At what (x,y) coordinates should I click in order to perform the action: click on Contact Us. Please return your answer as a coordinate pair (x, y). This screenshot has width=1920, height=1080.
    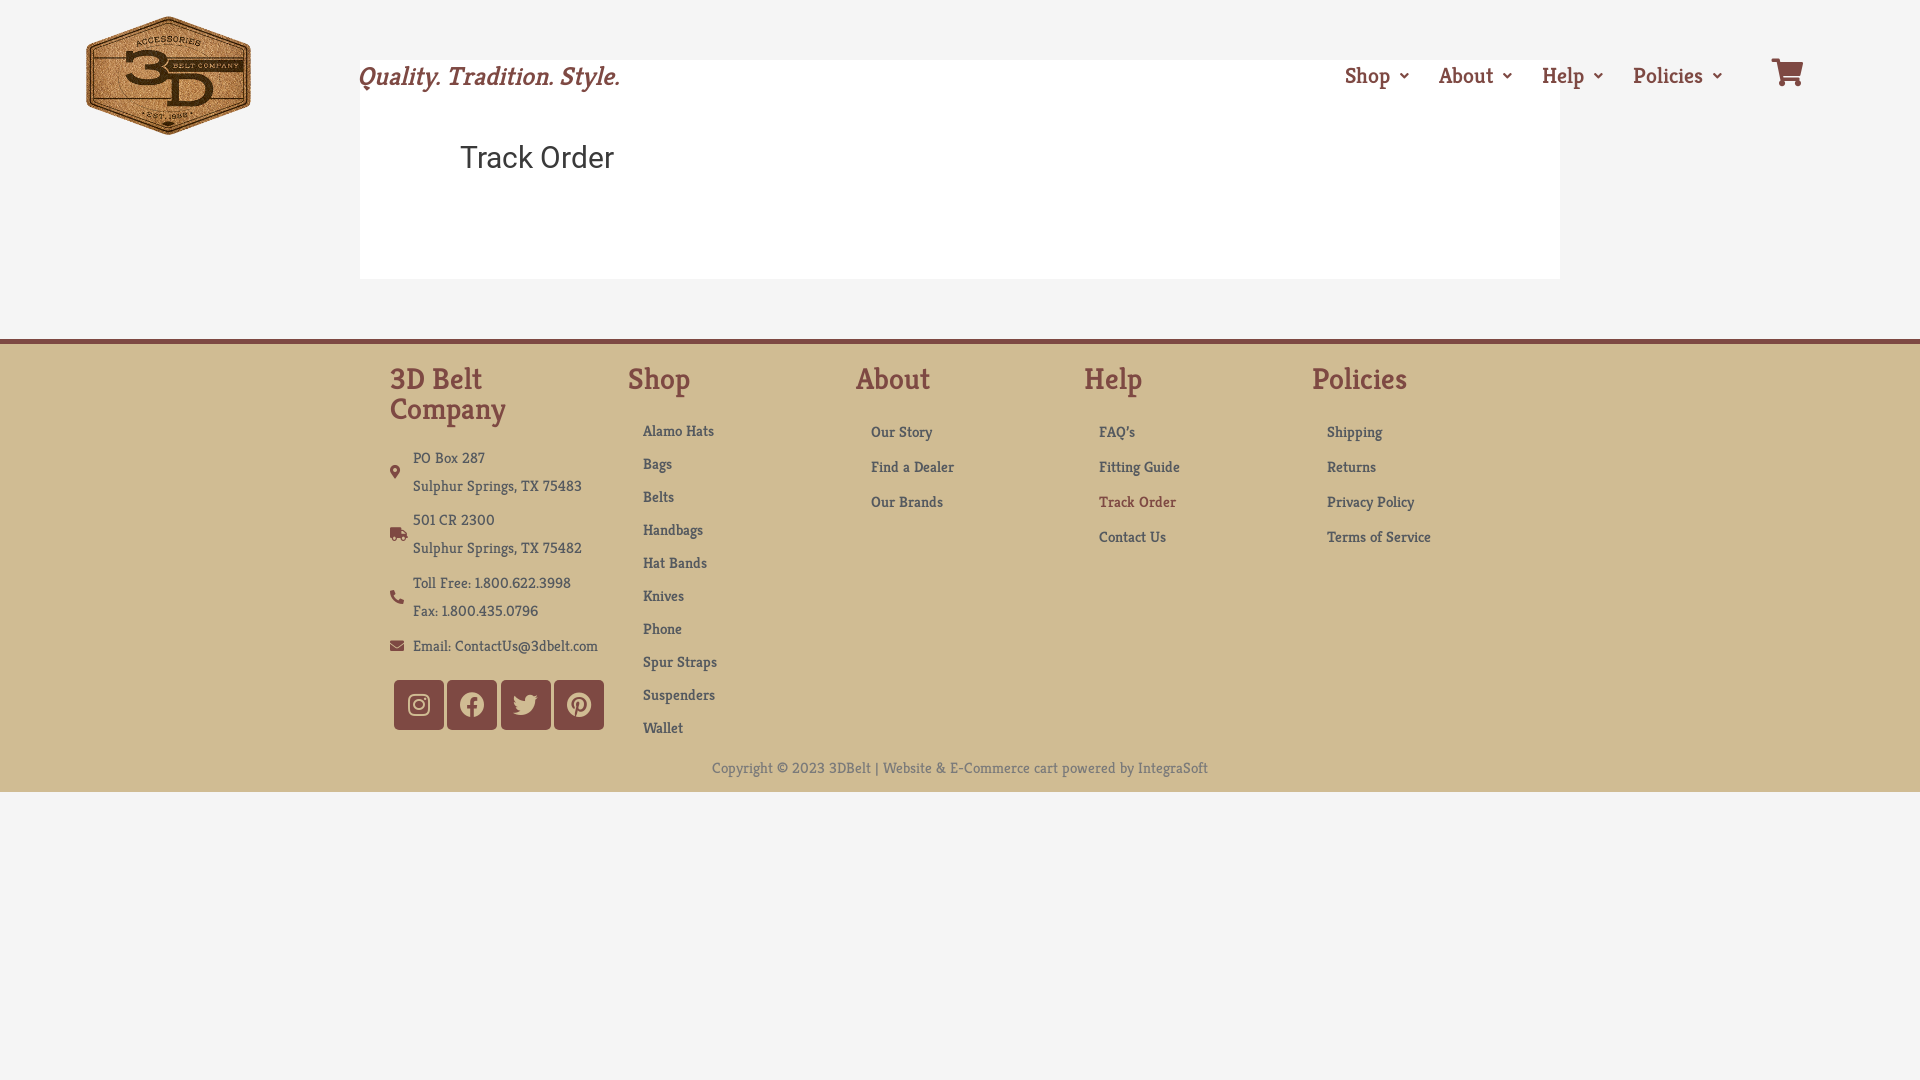
    Looking at the image, I should click on (1188, 536).